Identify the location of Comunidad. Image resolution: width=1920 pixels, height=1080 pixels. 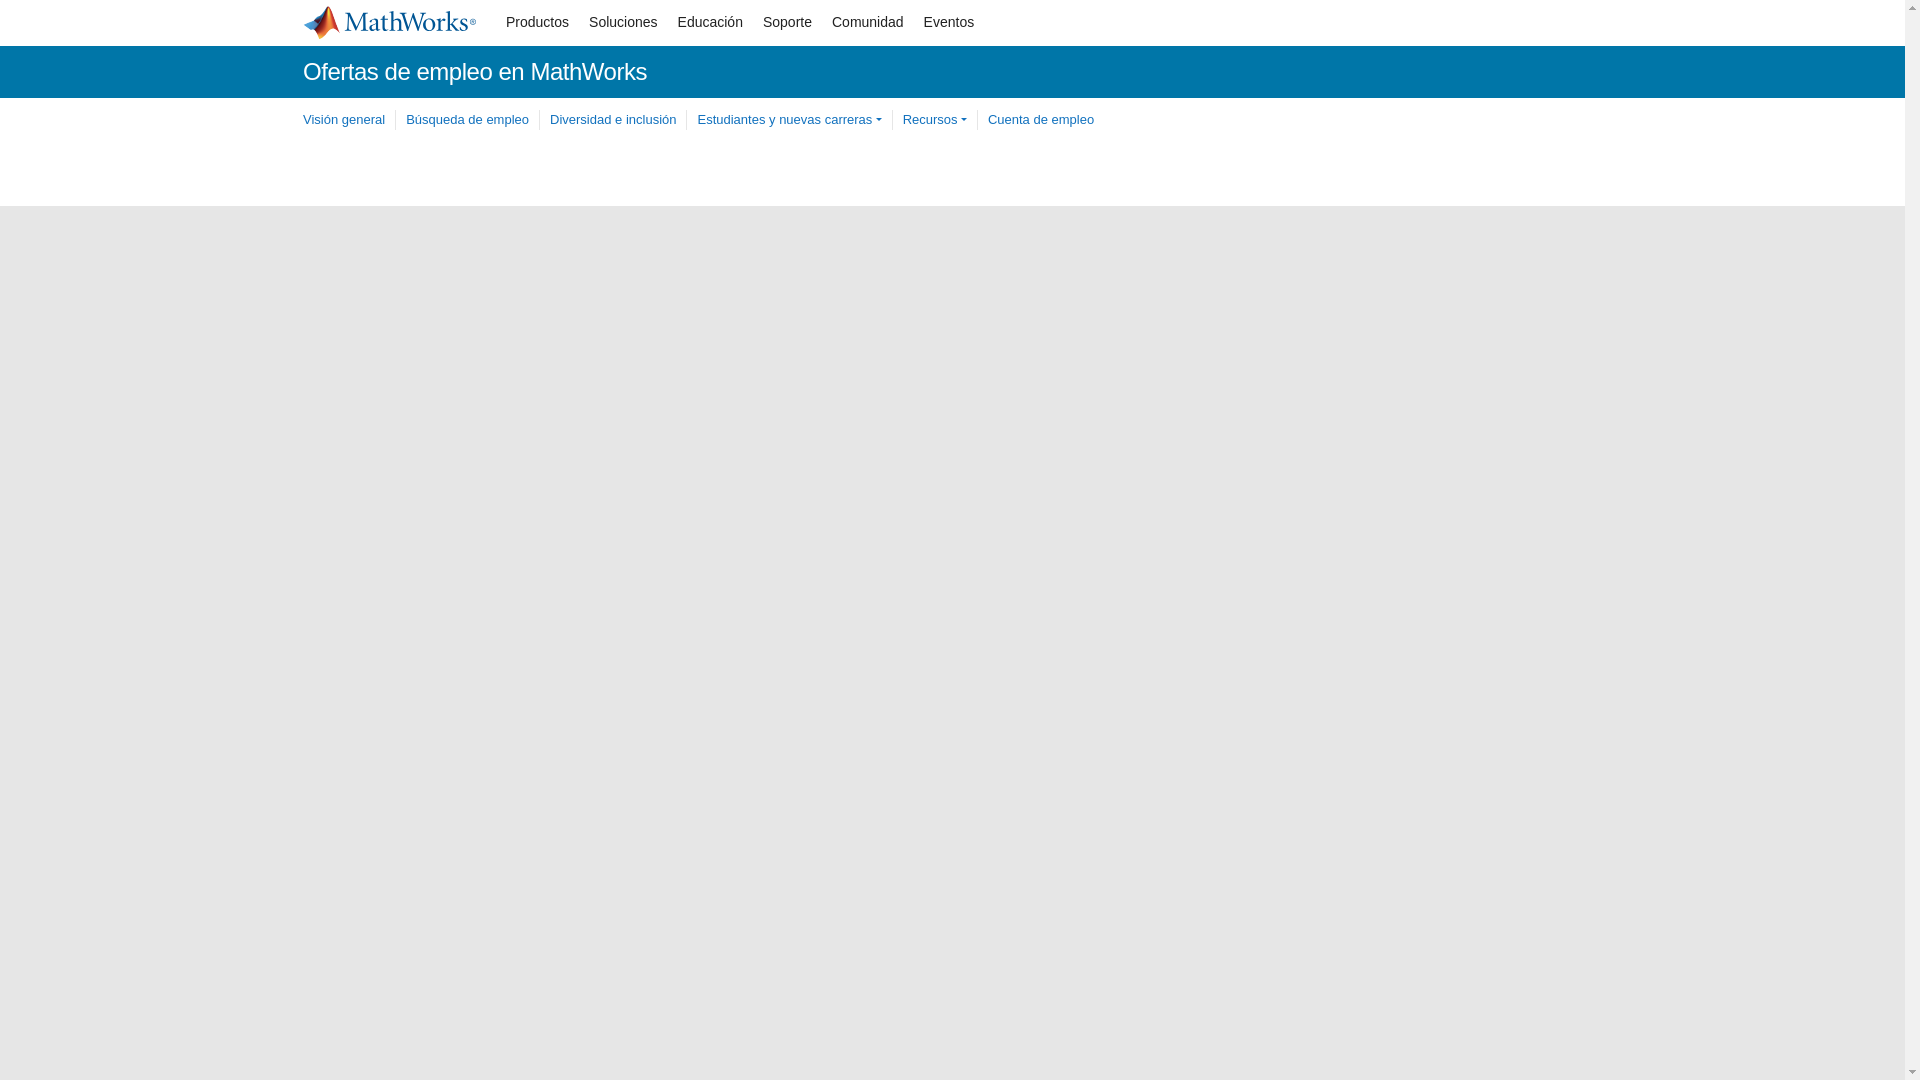
(867, 22).